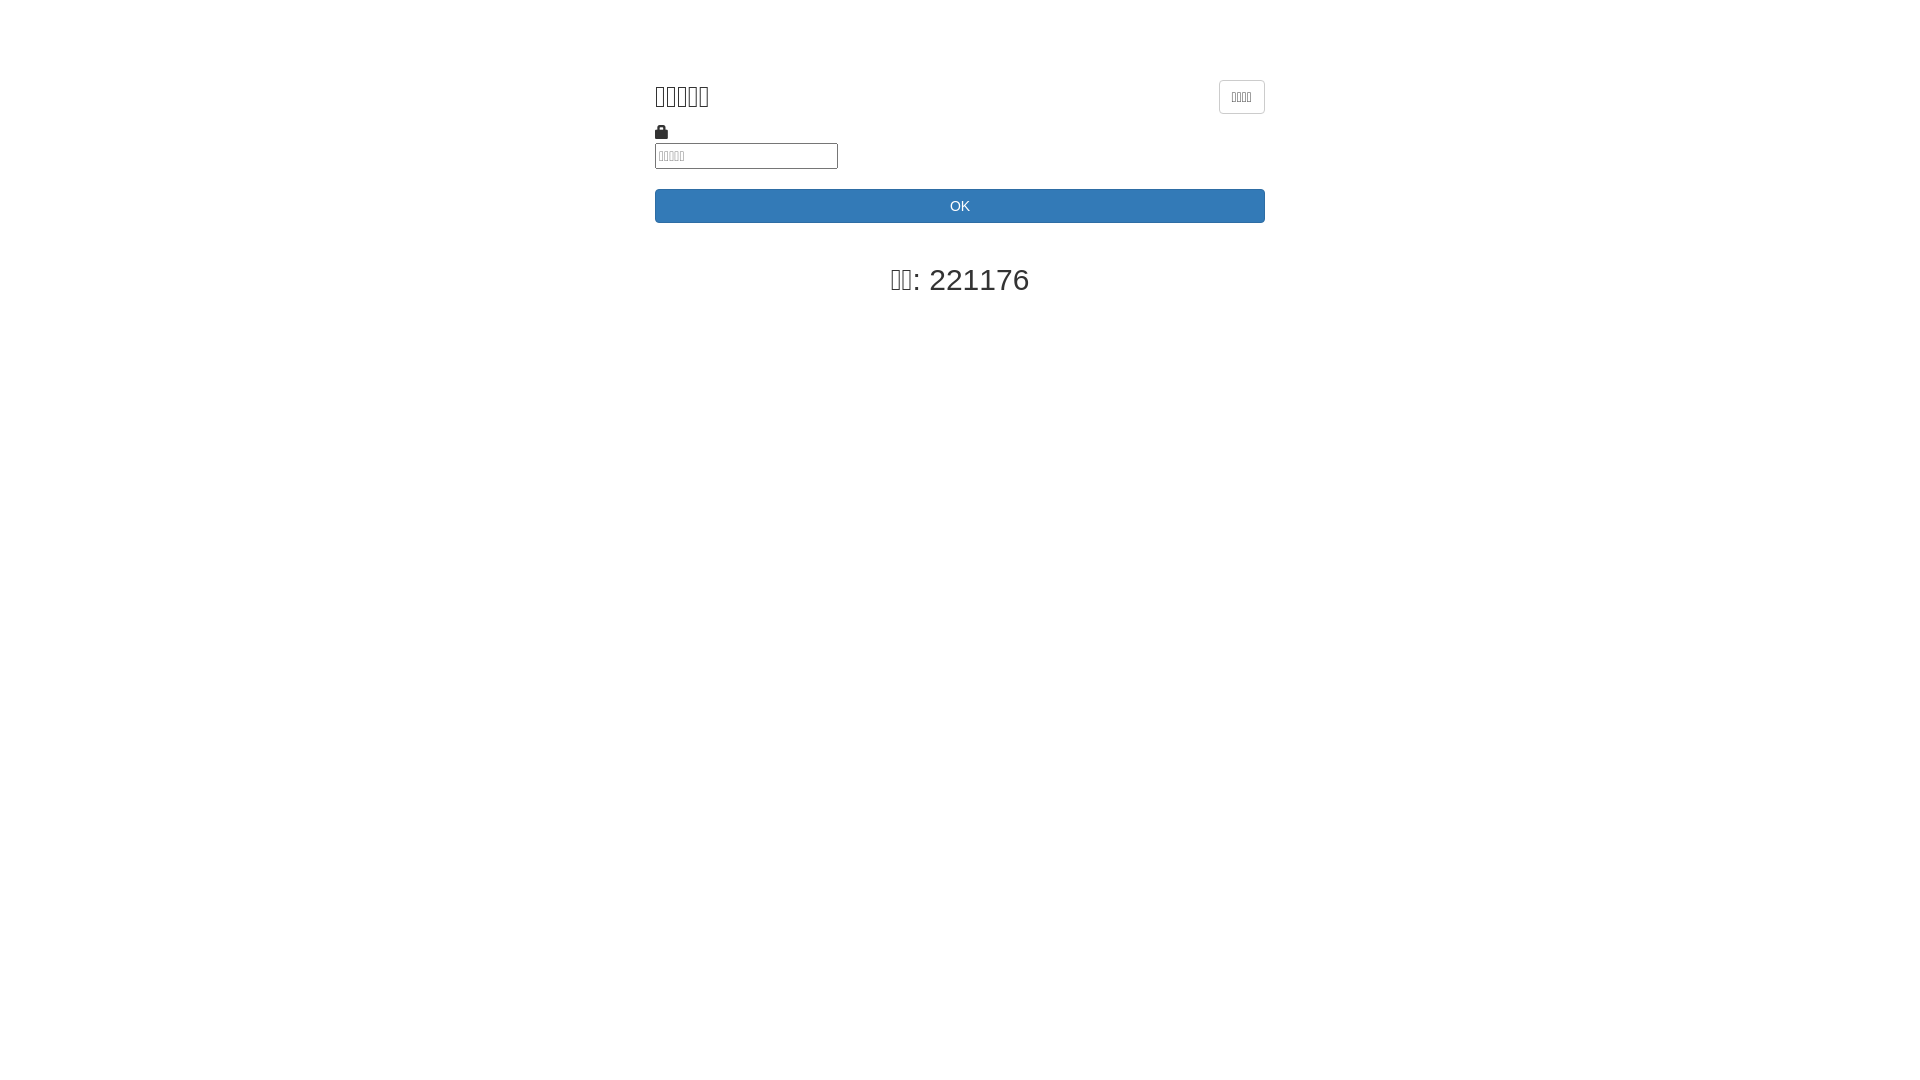  Describe the element at coordinates (960, 206) in the screenshot. I see `OK` at that location.